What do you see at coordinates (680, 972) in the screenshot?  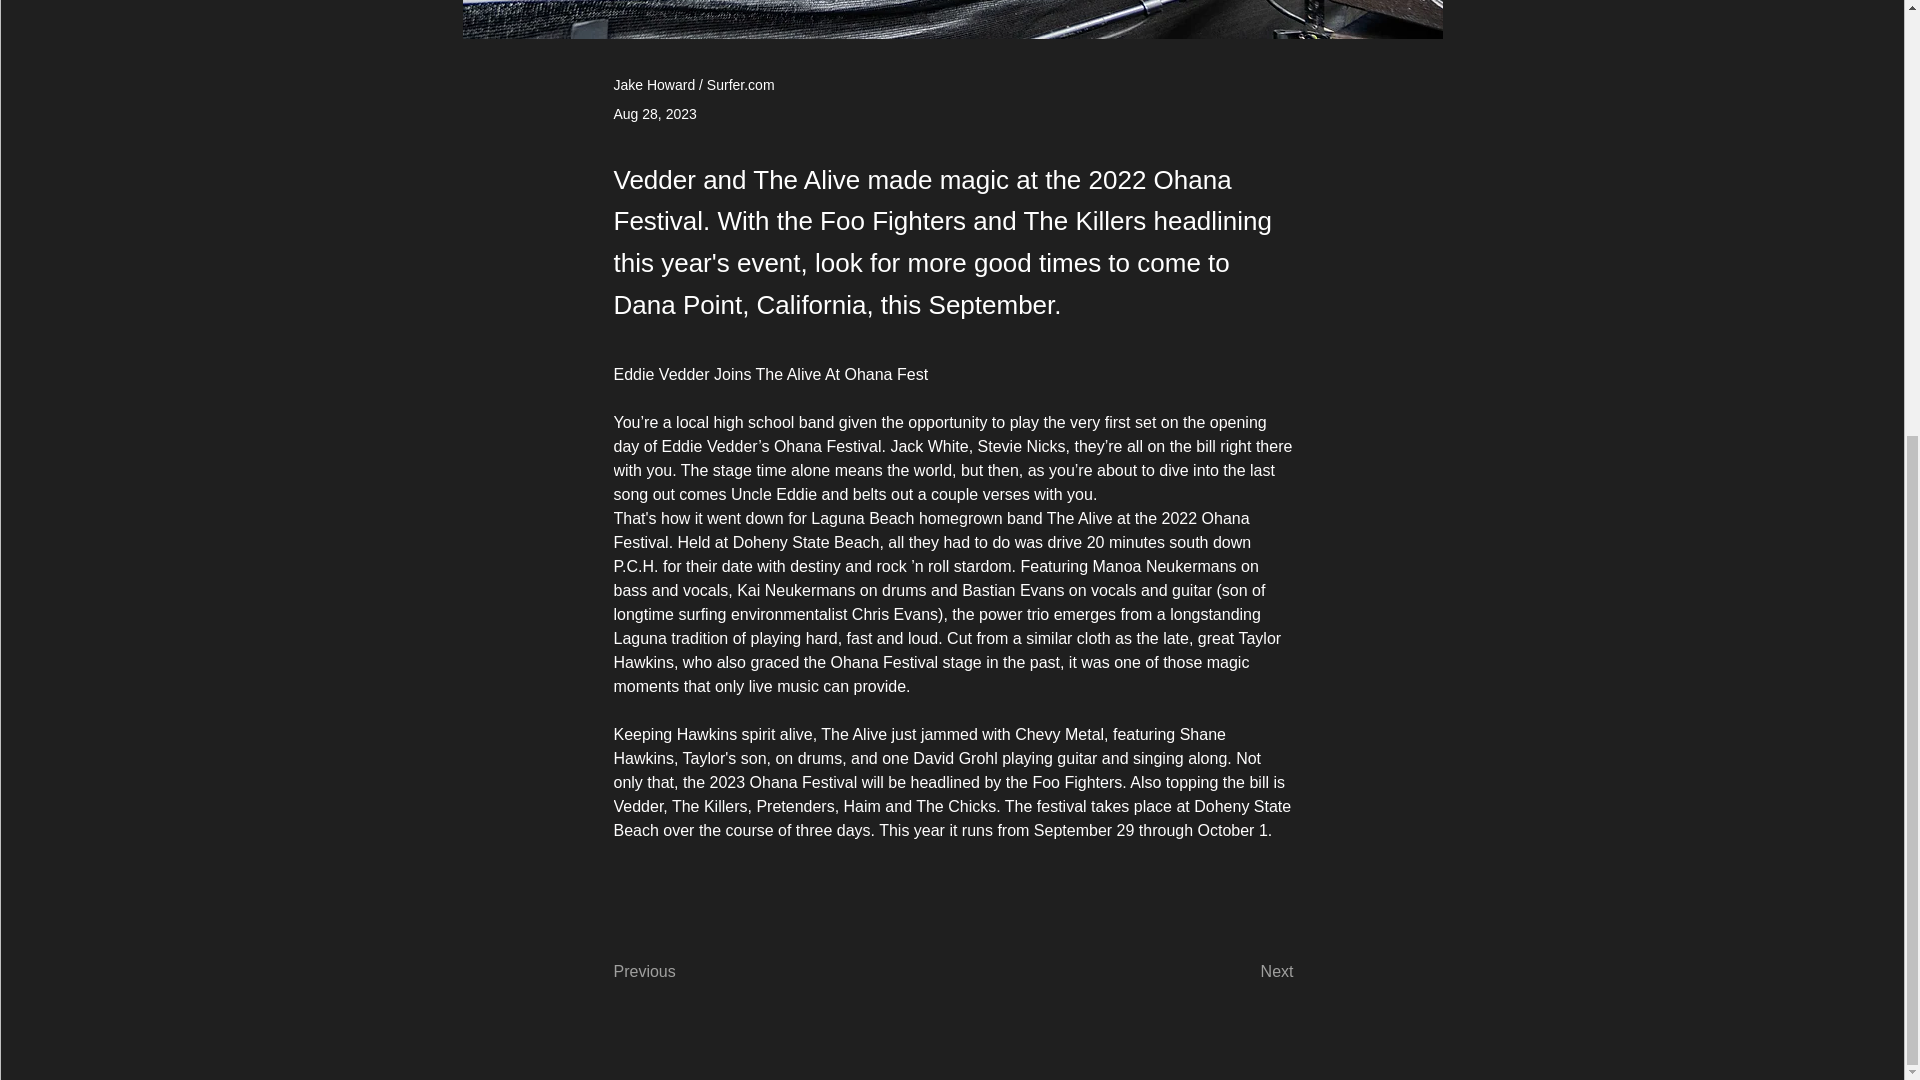 I see `Previous` at bounding box center [680, 972].